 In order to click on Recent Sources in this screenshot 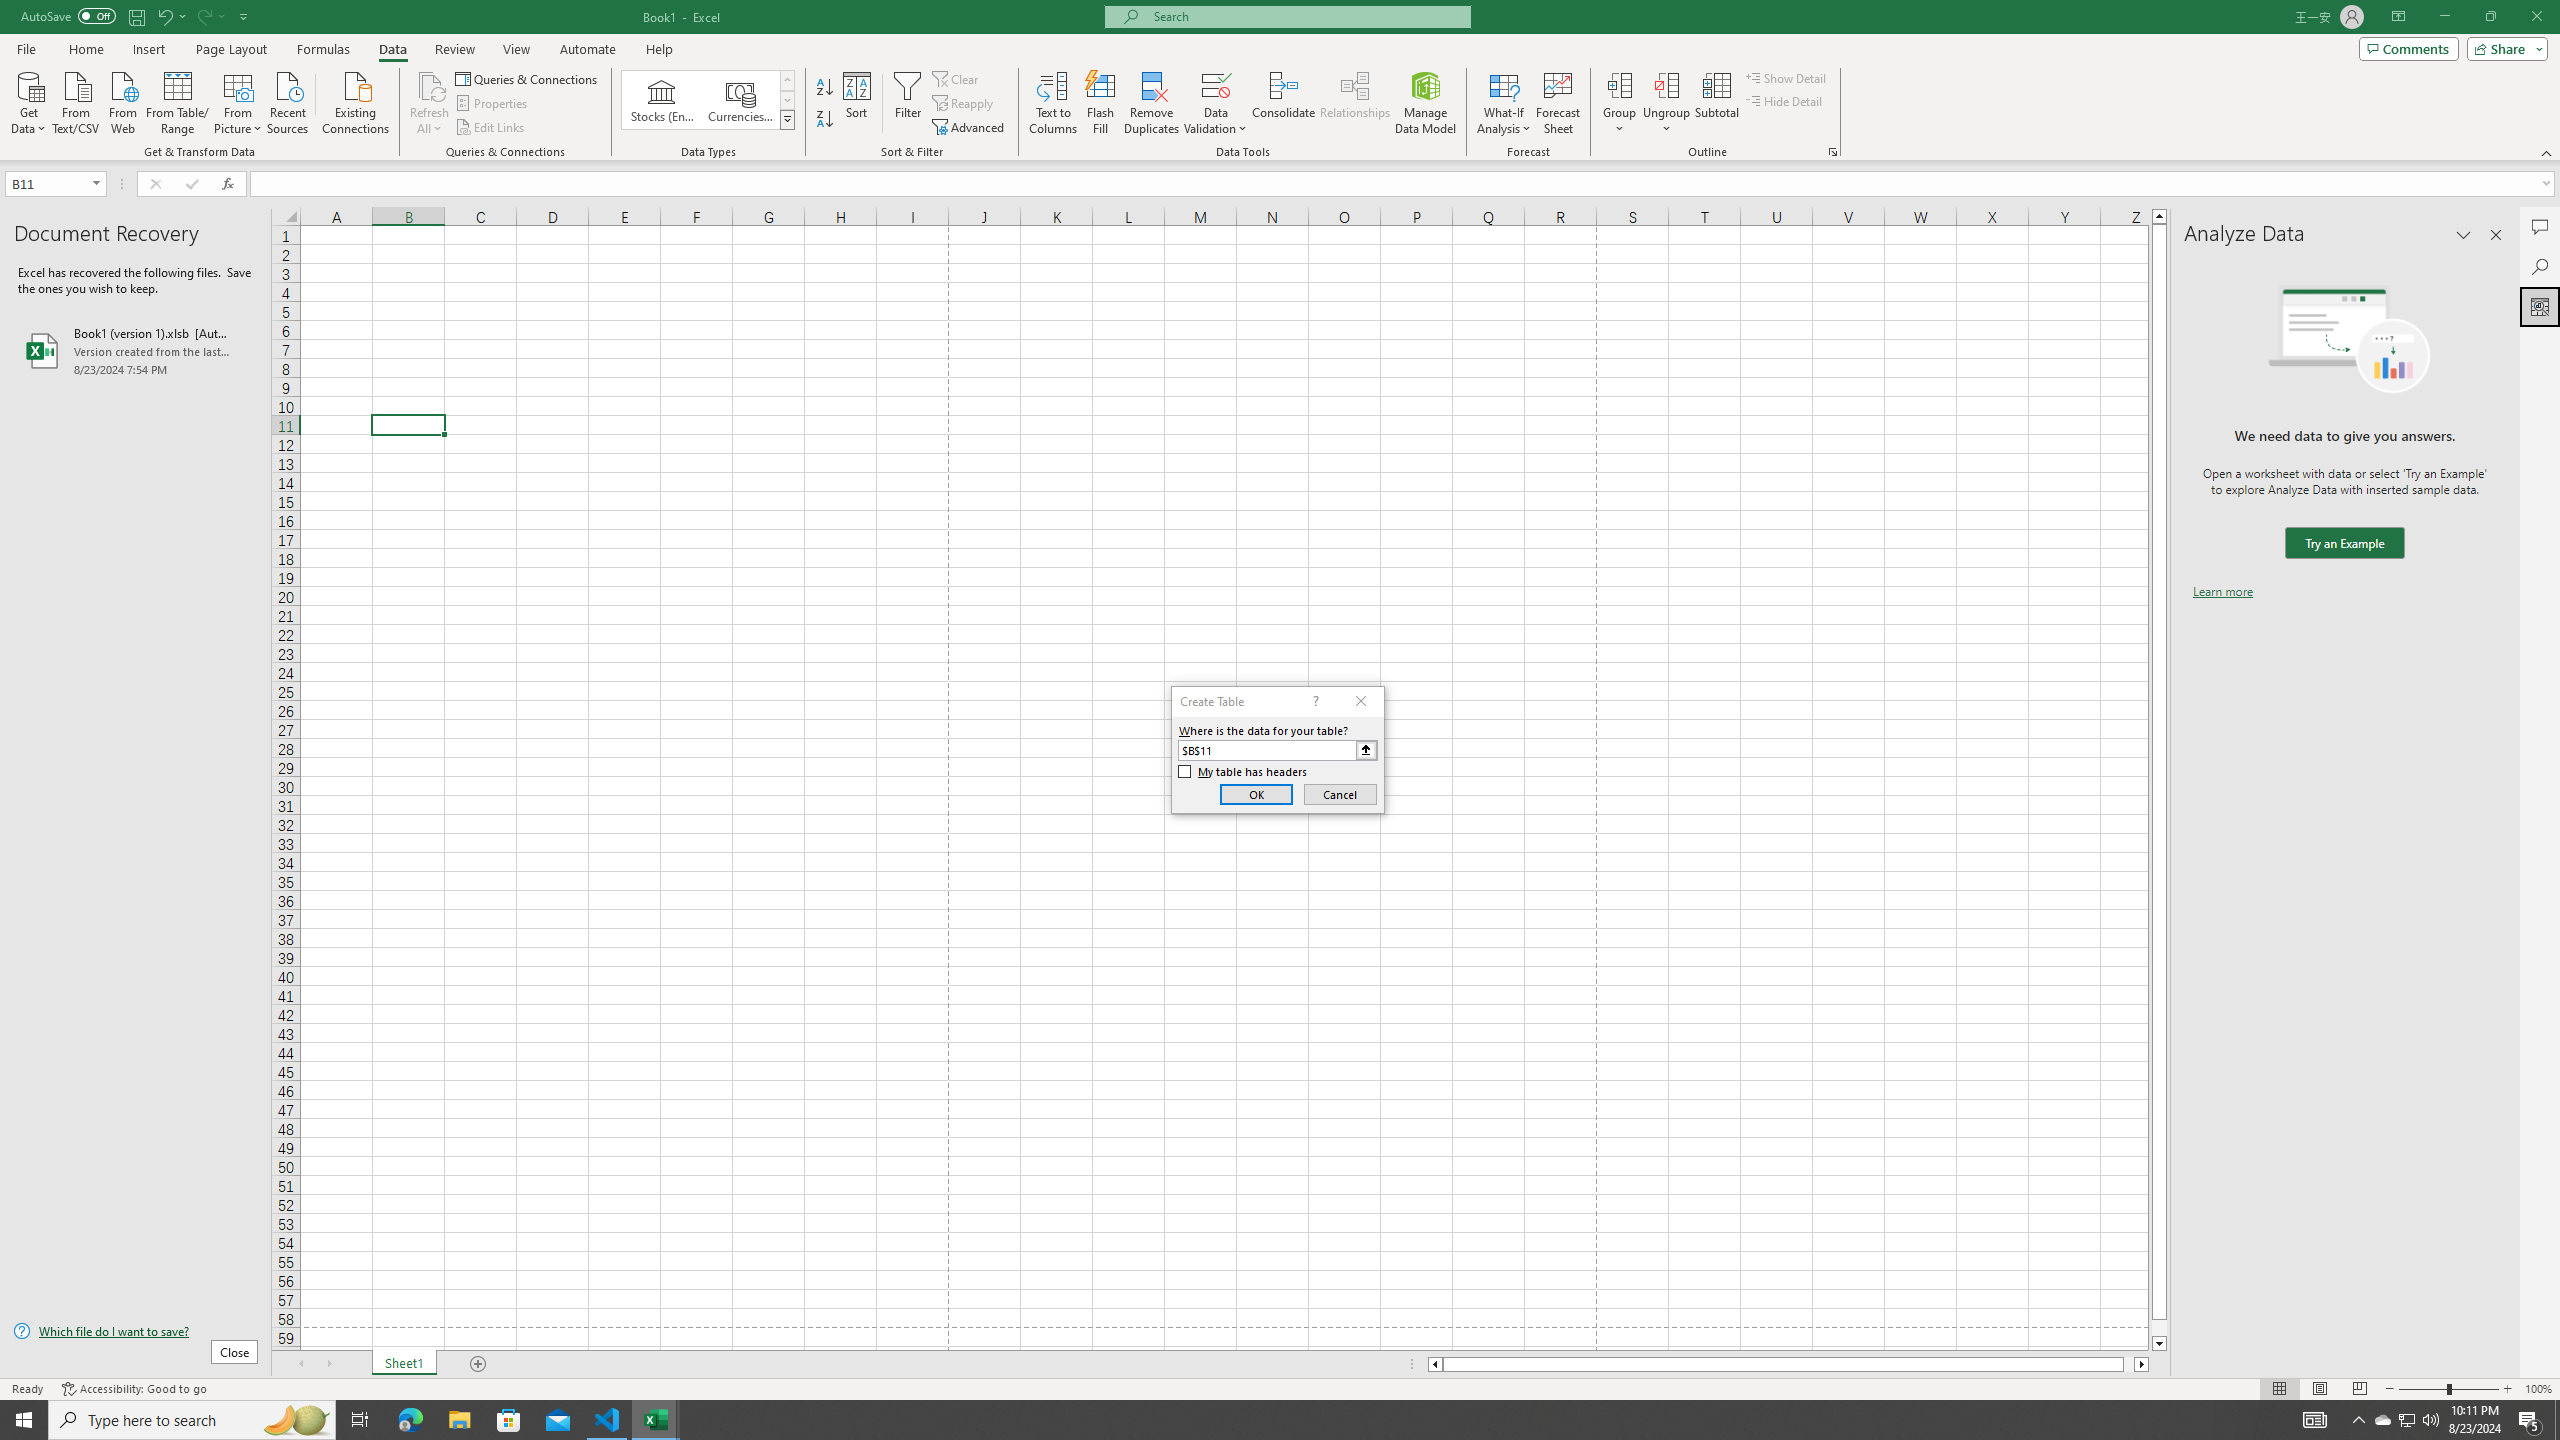, I will do `click(288, 101)`.